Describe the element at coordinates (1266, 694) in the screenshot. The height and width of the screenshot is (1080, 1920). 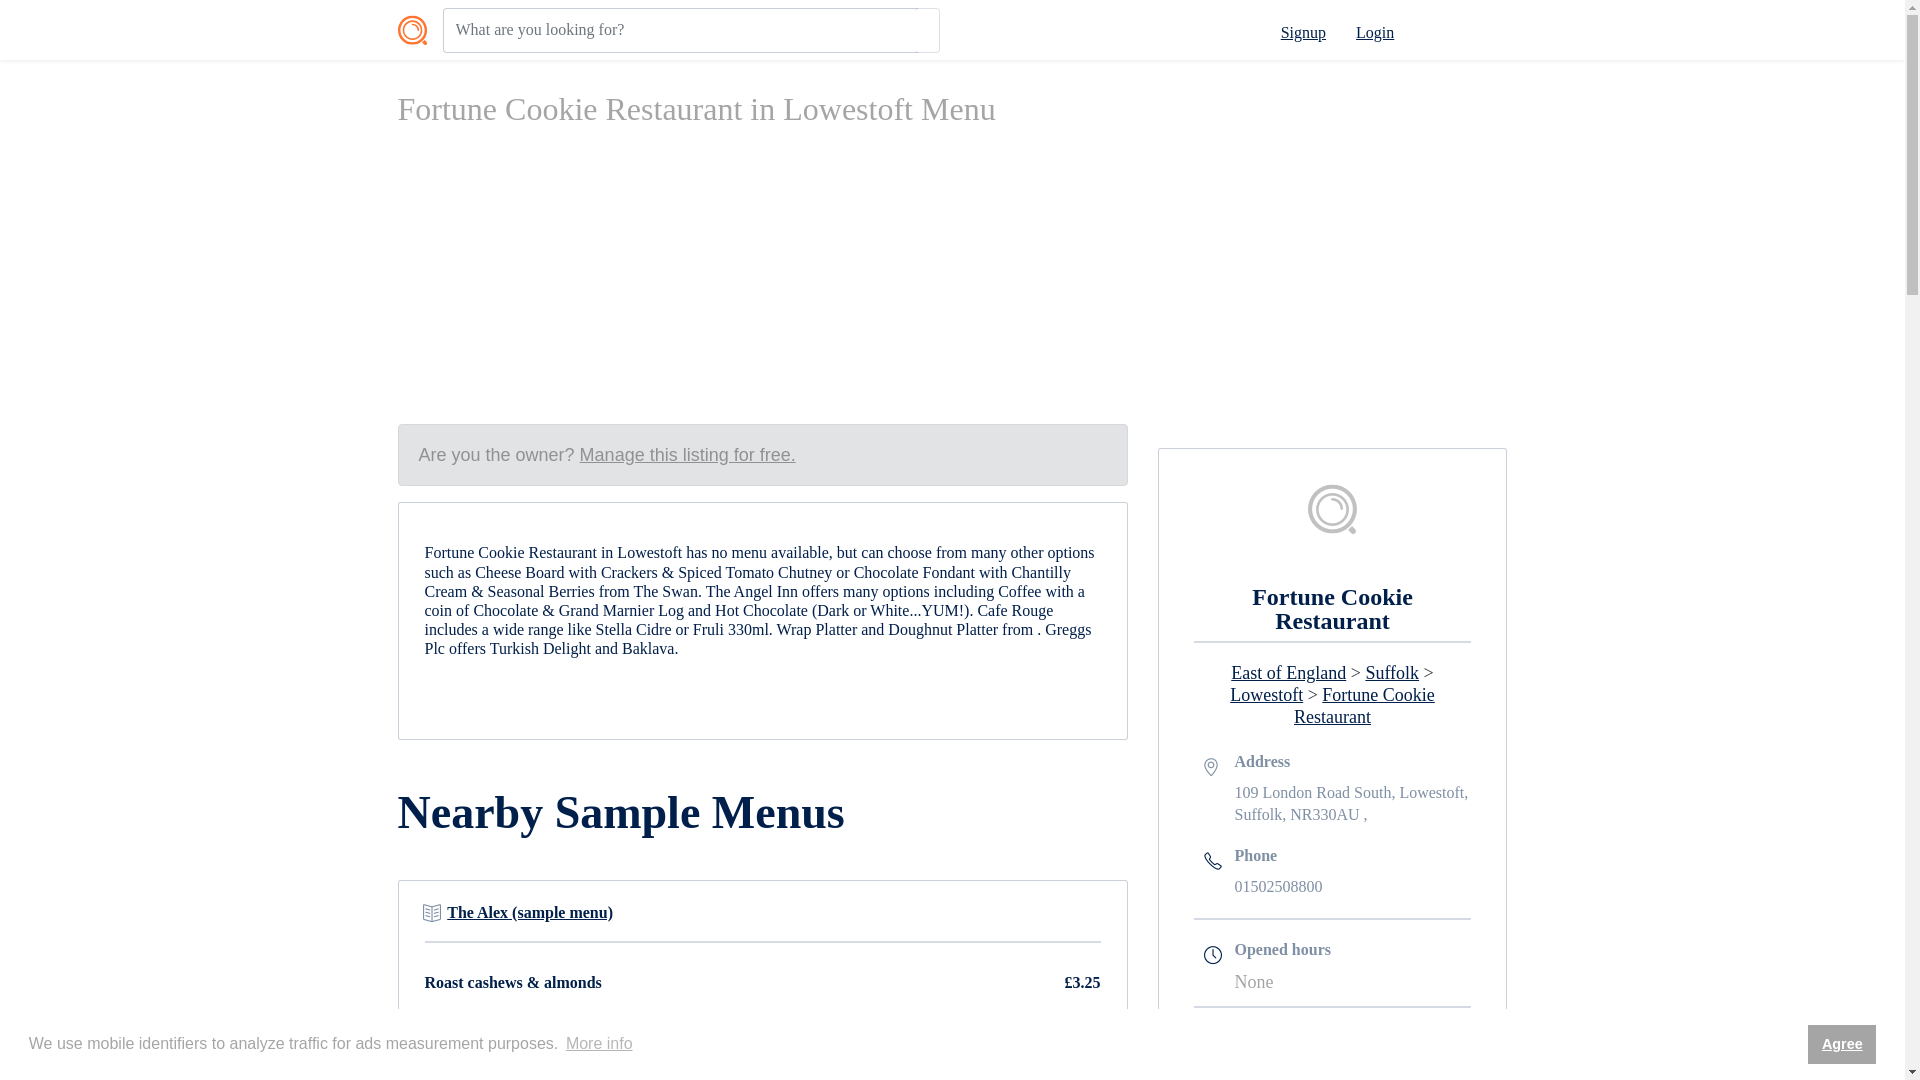
I see `Lowestoft` at that location.